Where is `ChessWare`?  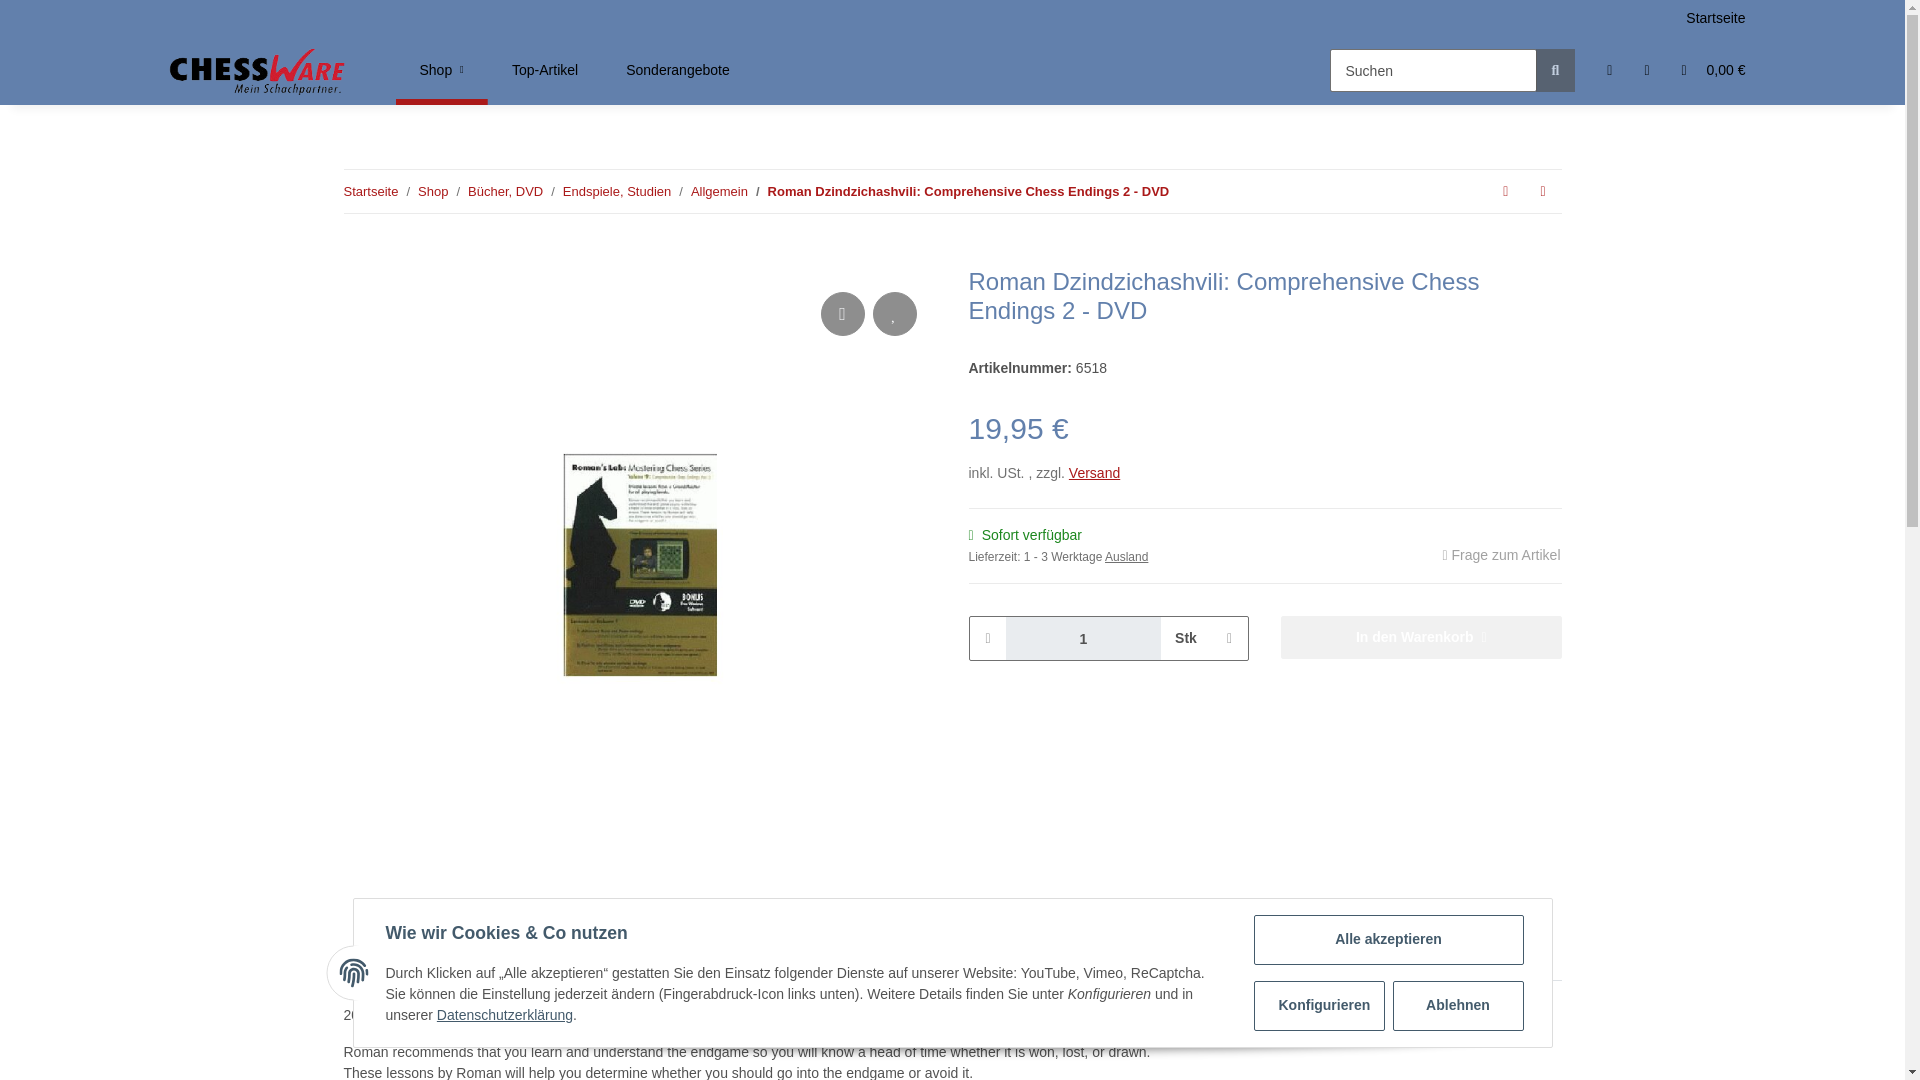
ChessWare is located at coordinates (258, 70).